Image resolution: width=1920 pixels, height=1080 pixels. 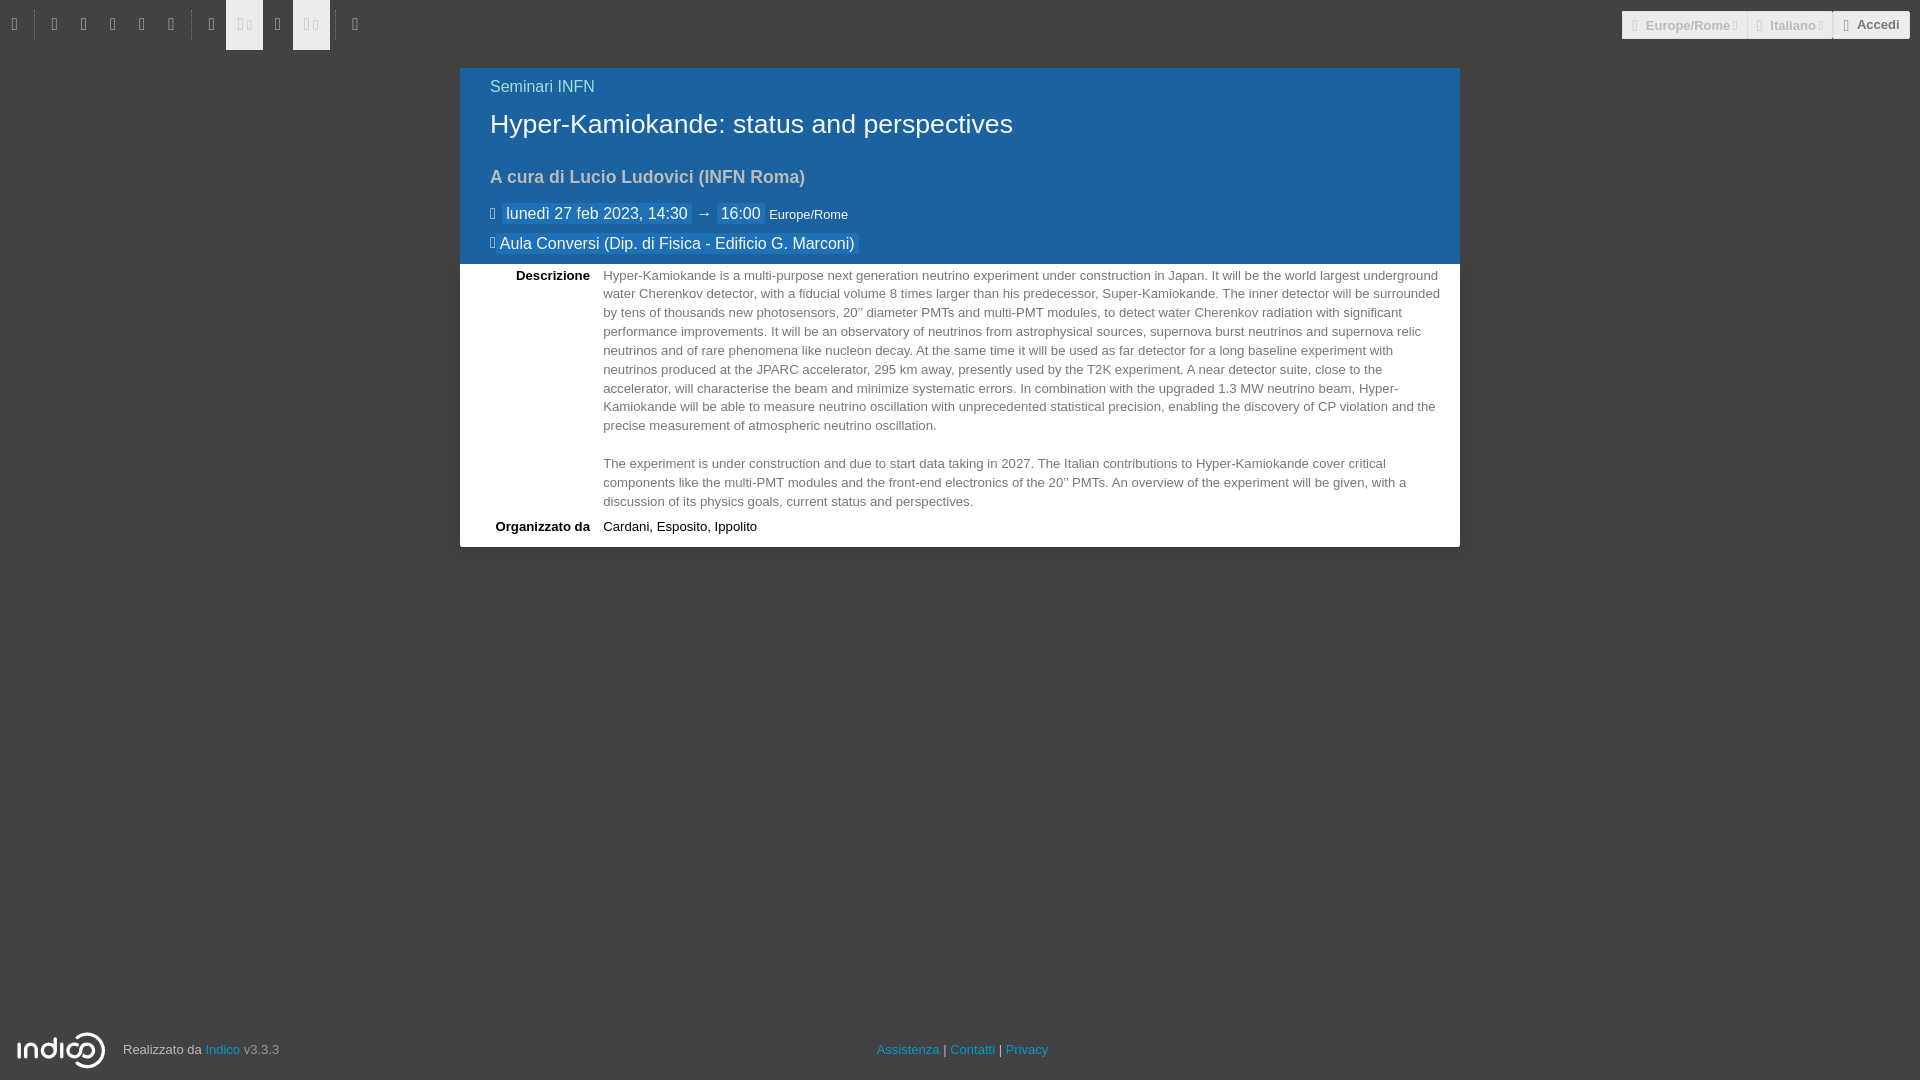 I want to click on Seminari INFN, so click(x=542, y=86).